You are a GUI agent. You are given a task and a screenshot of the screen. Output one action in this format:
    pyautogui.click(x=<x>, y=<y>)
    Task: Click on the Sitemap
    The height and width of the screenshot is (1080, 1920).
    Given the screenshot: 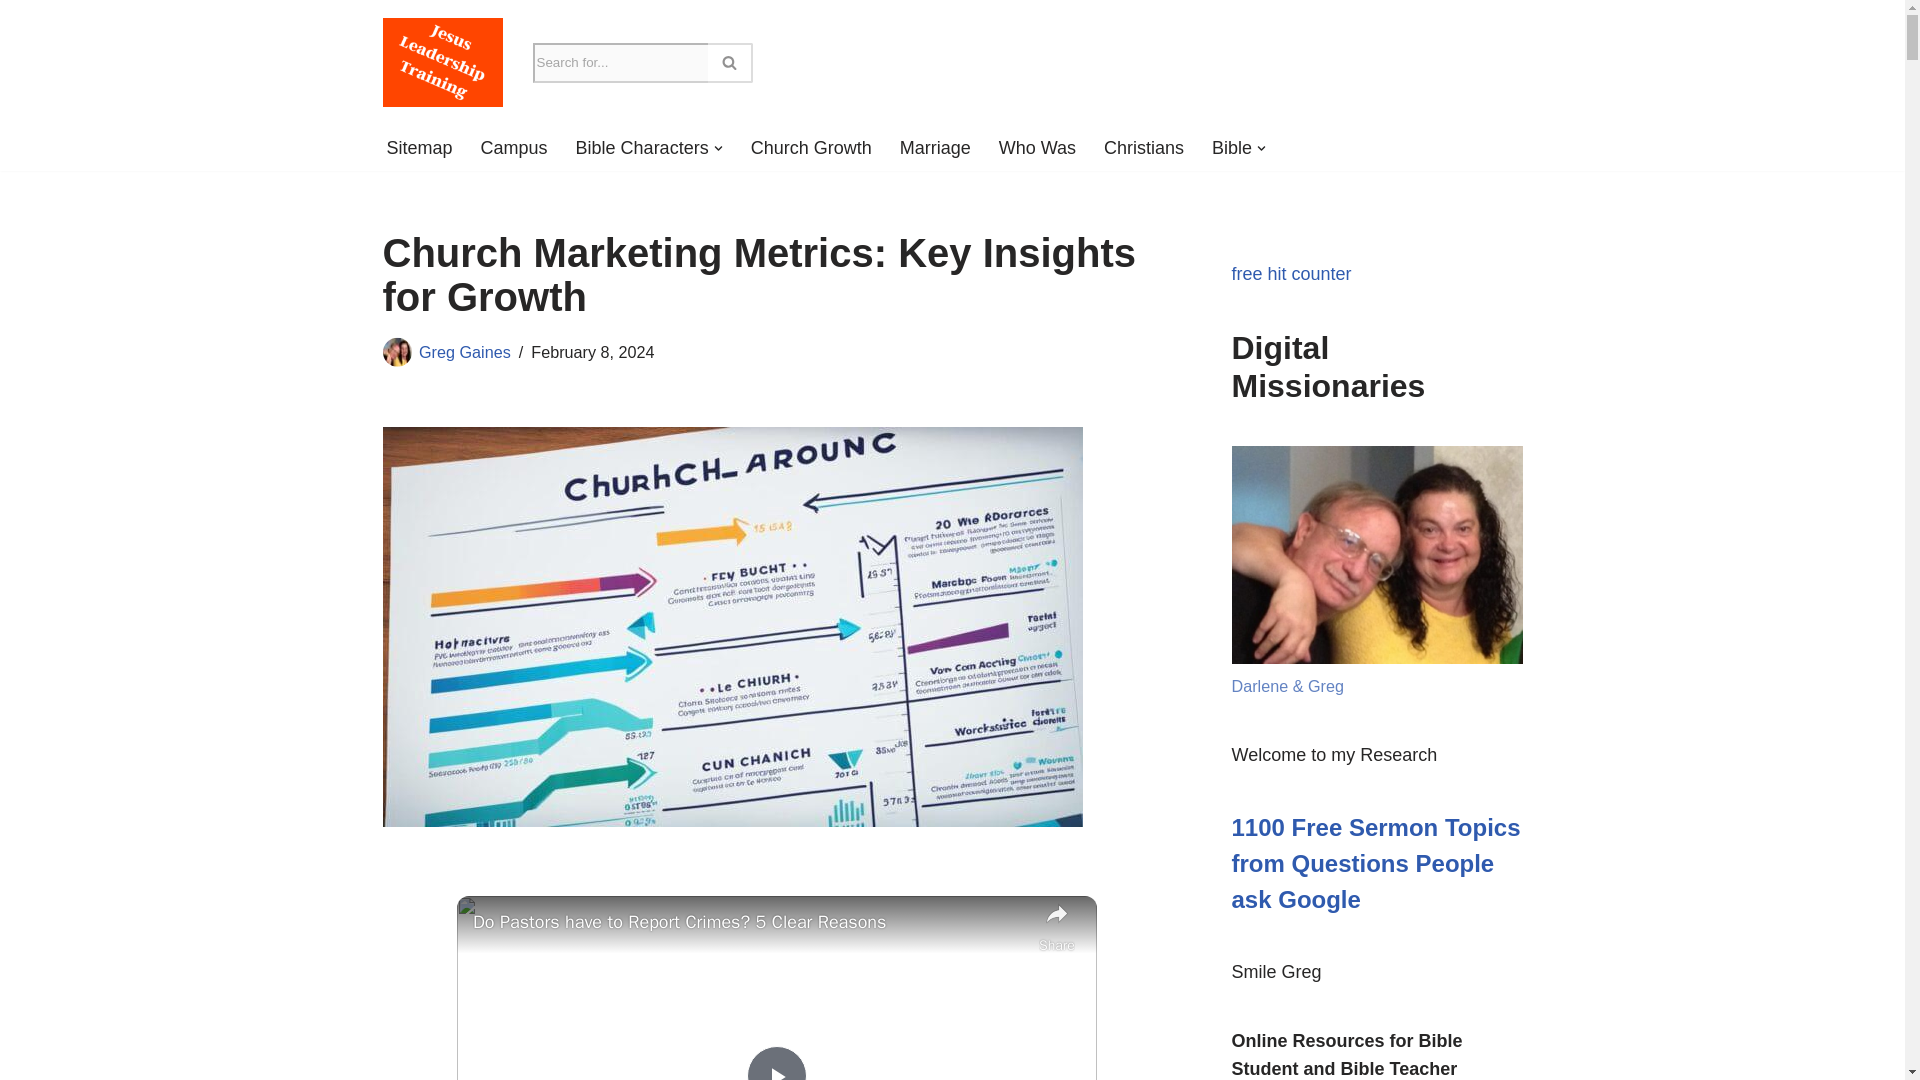 What is the action you would take?
    pyautogui.click(x=418, y=148)
    